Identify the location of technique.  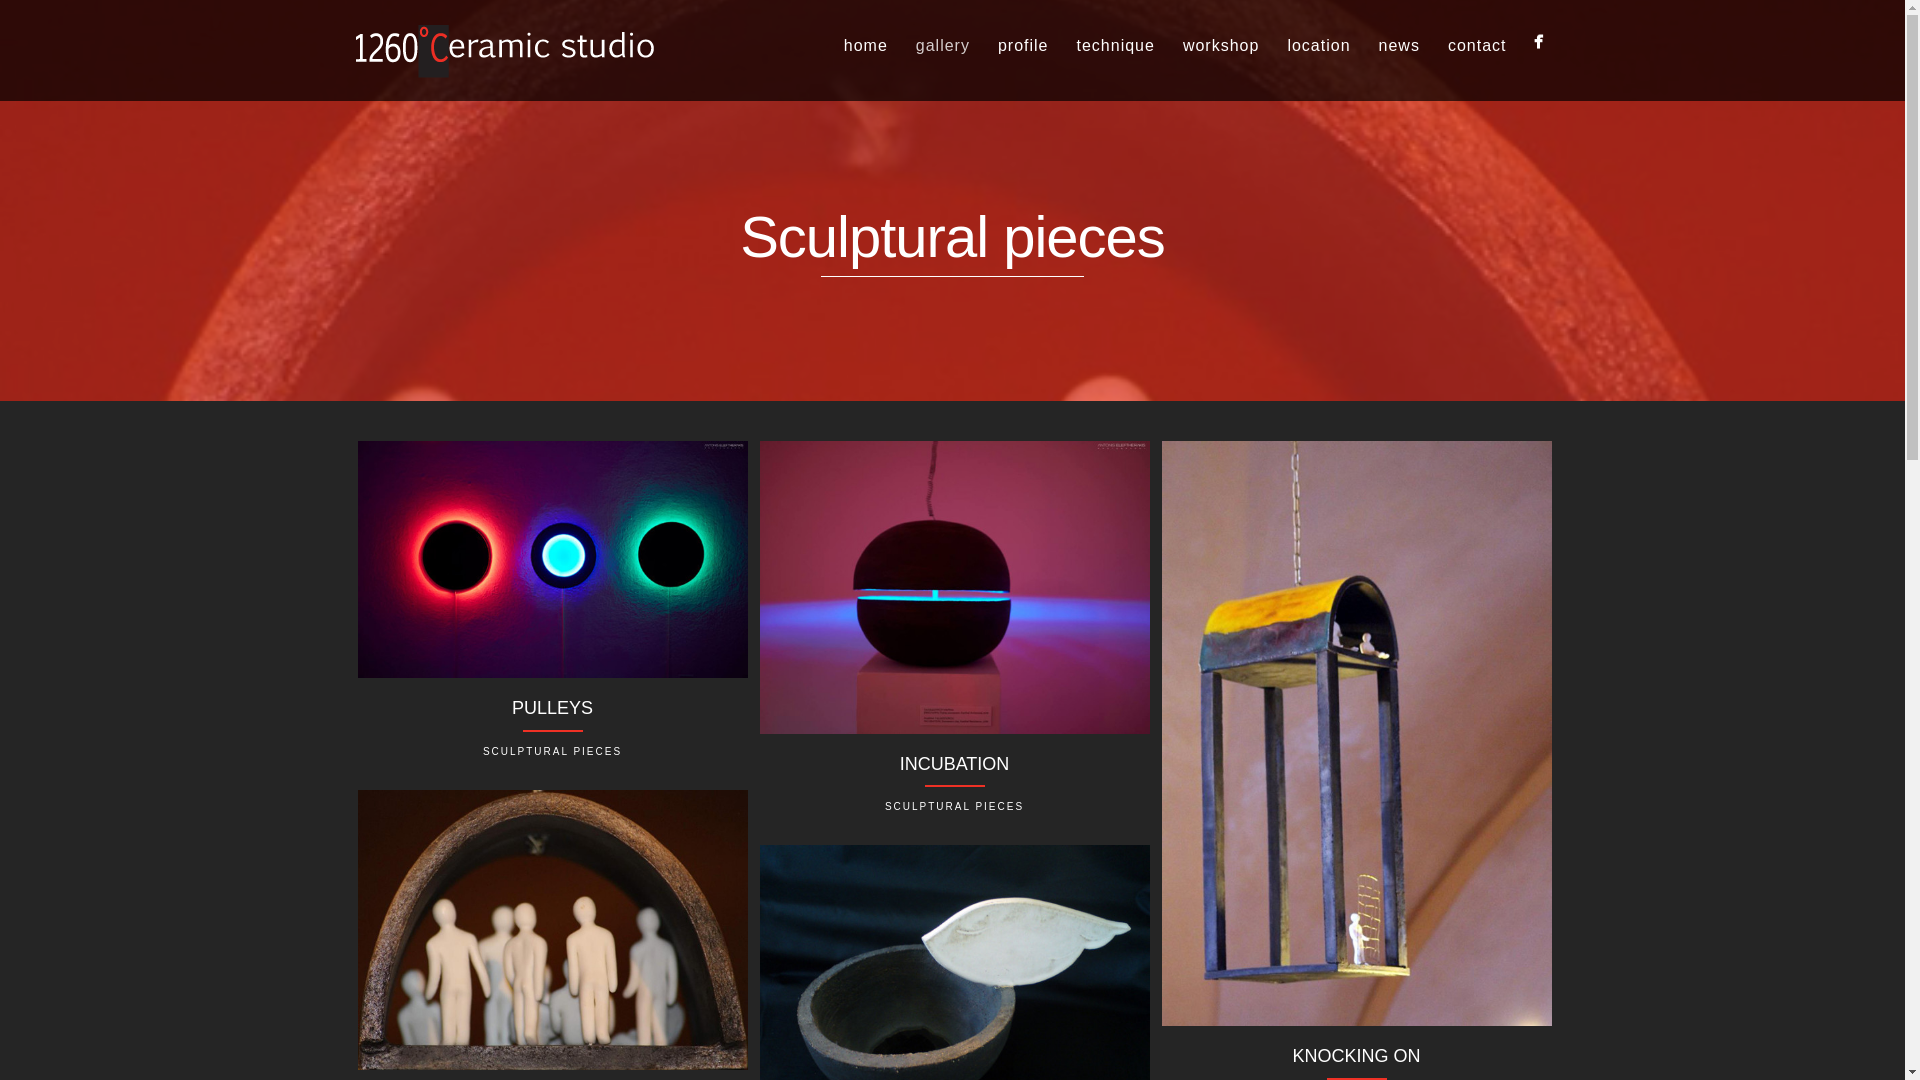
(1116, 46).